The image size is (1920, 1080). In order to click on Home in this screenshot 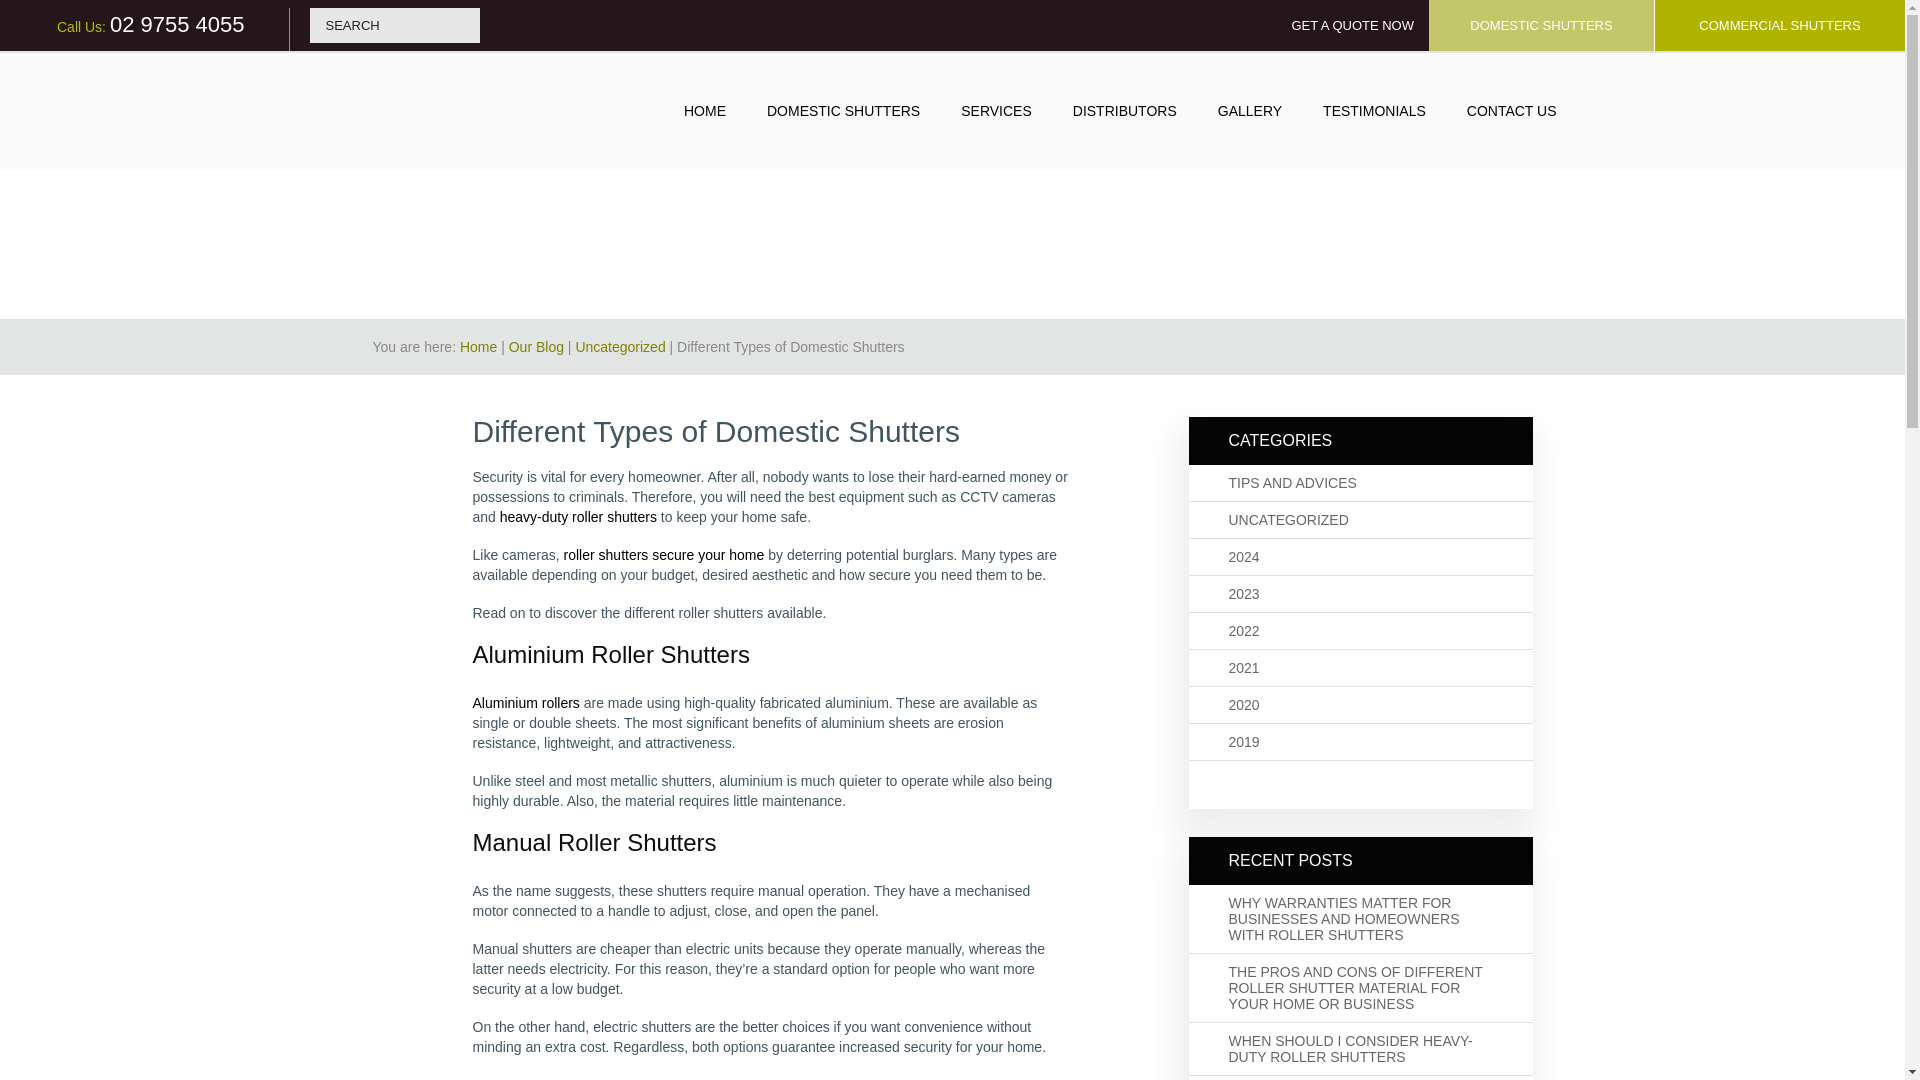, I will do `click(478, 347)`.